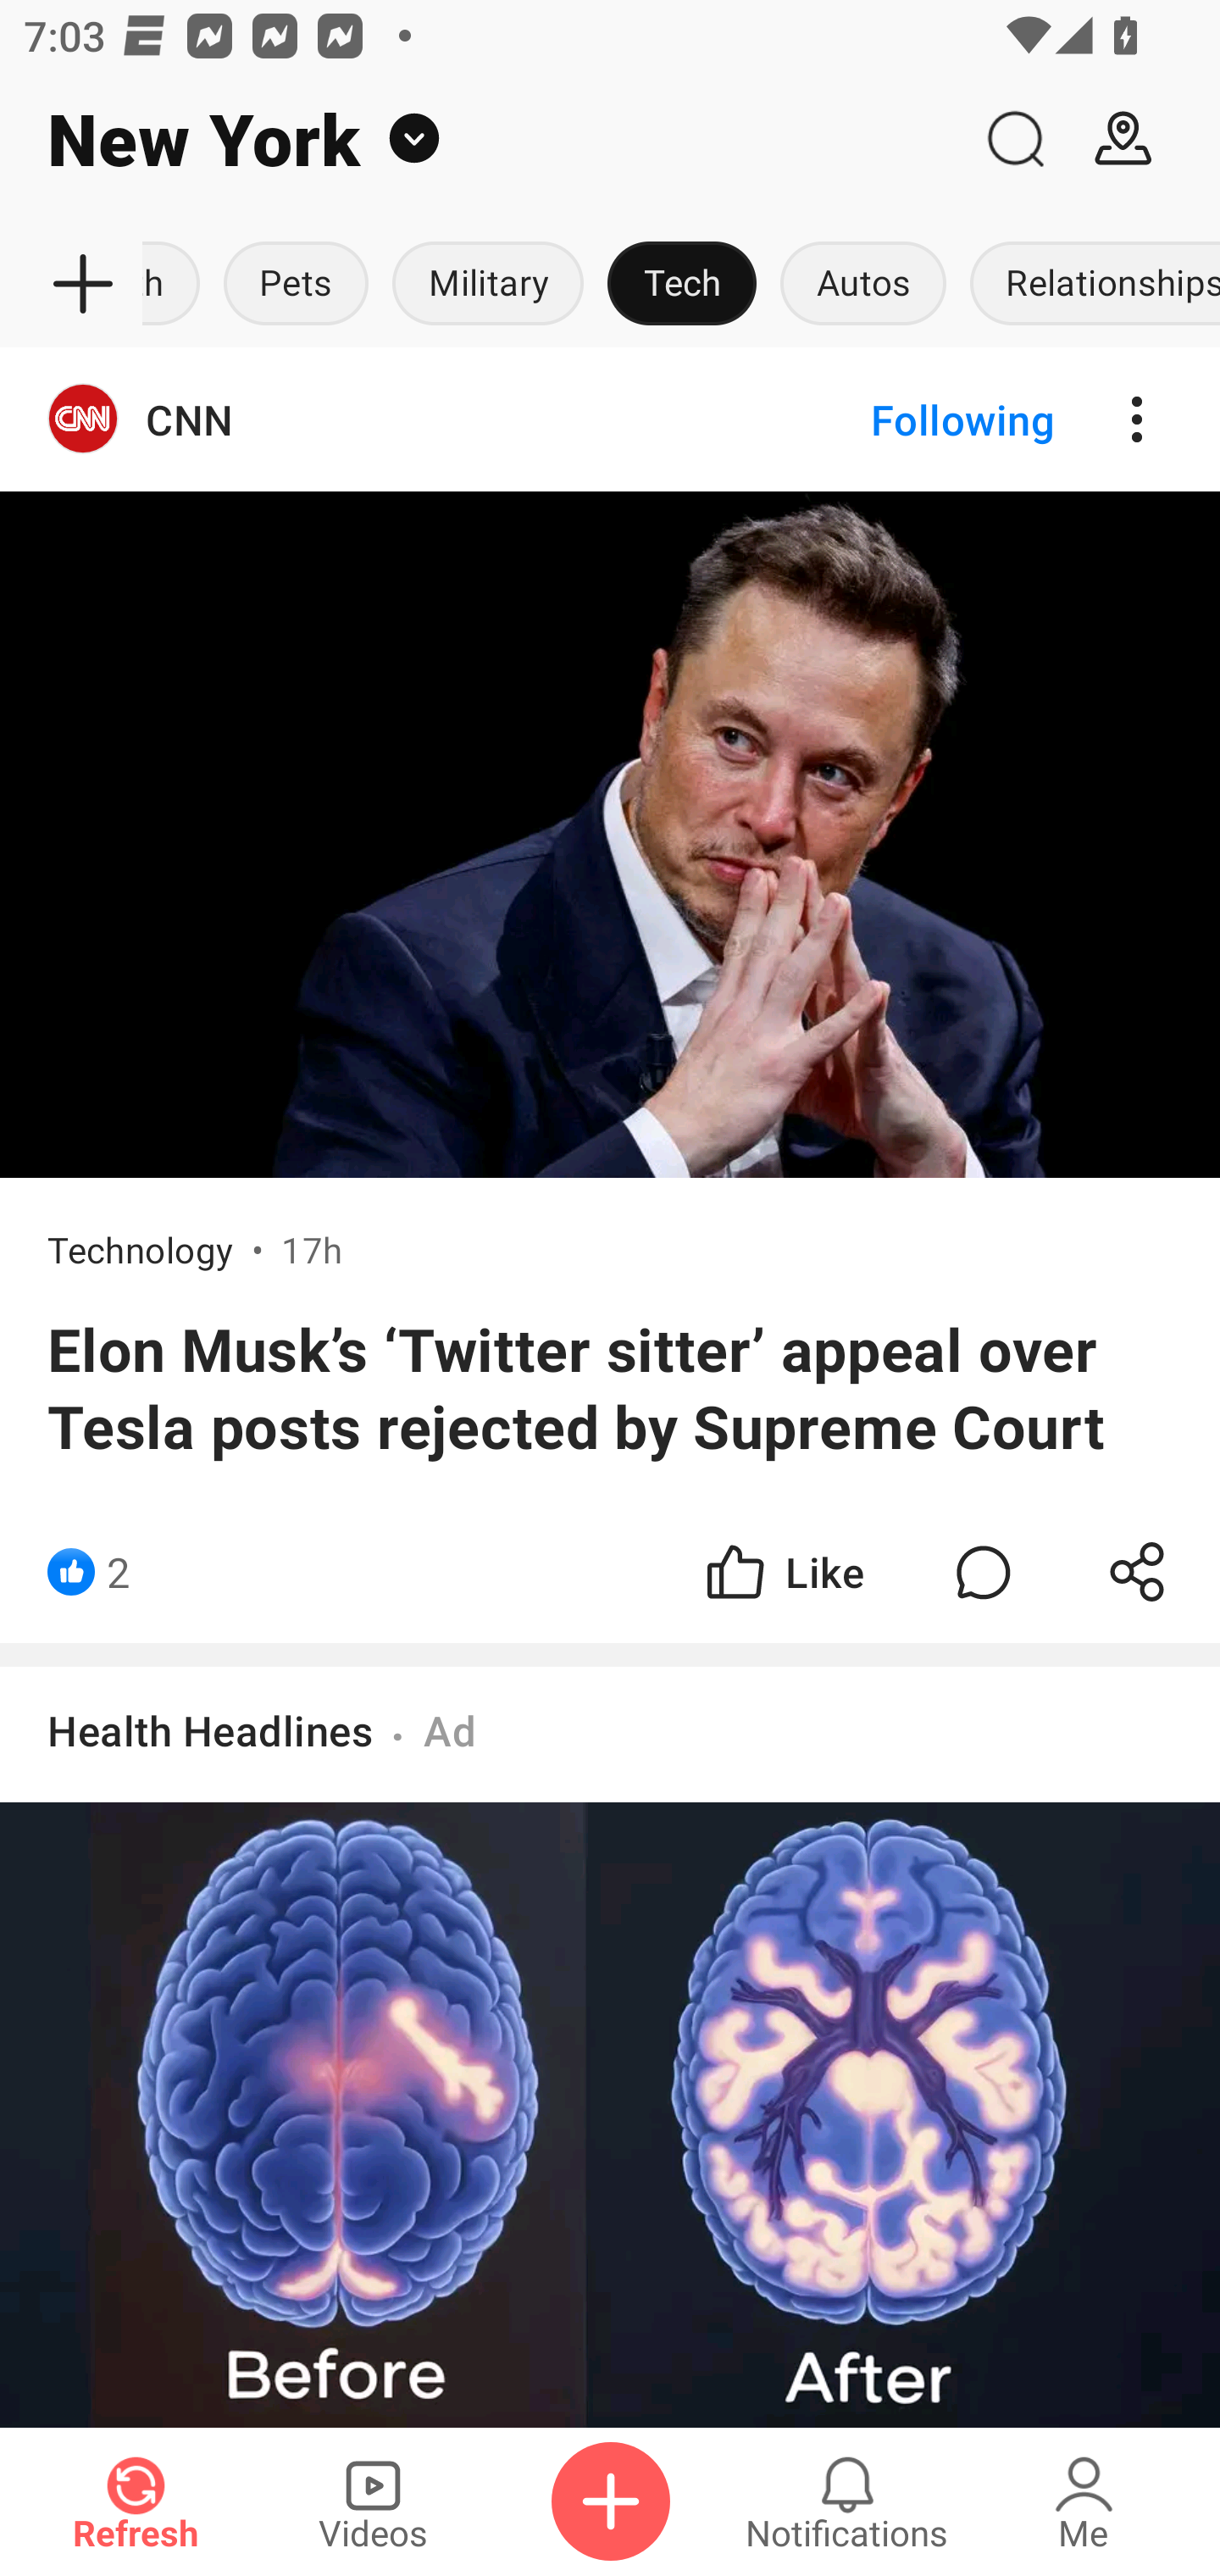 Image resolution: width=1220 pixels, height=2576 pixels. I want to click on Notifications, so click(847, 2501).